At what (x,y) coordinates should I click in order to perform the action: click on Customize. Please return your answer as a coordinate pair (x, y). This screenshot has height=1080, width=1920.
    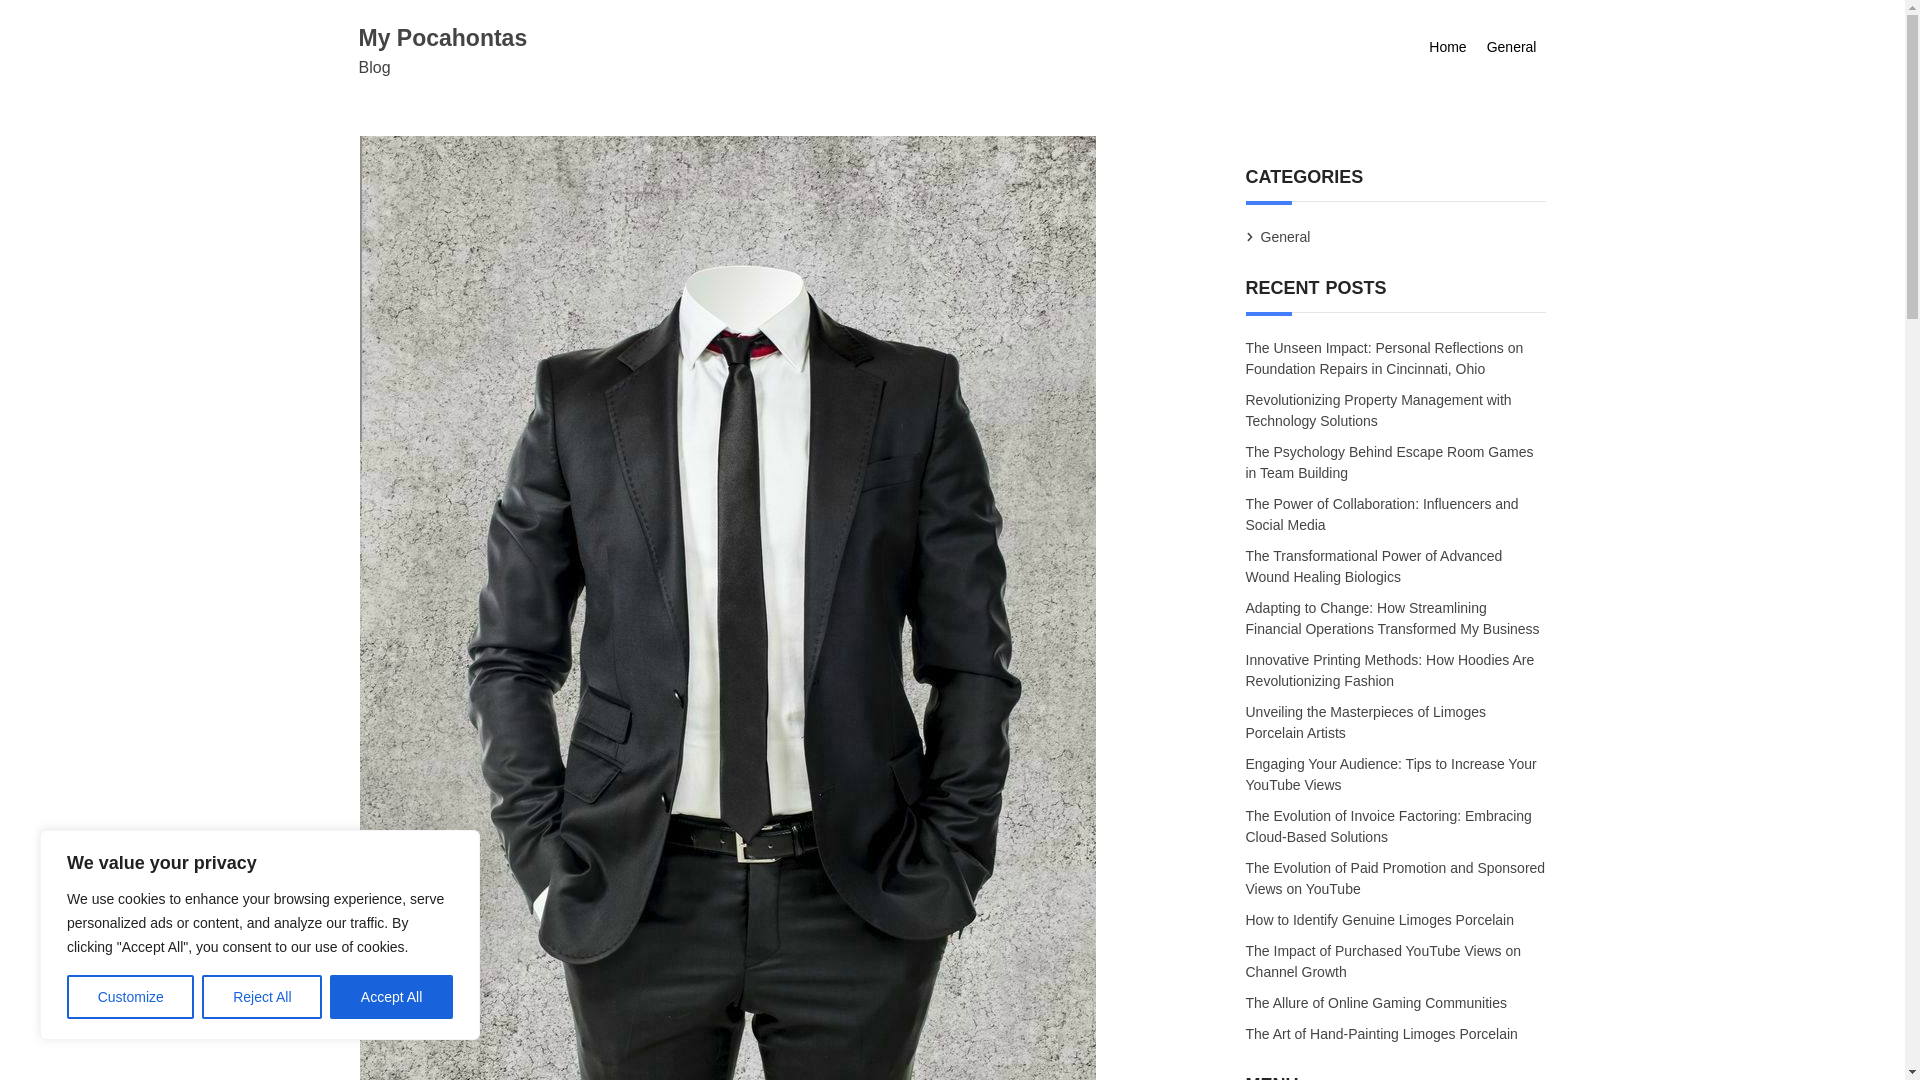
    Looking at the image, I should click on (130, 997).